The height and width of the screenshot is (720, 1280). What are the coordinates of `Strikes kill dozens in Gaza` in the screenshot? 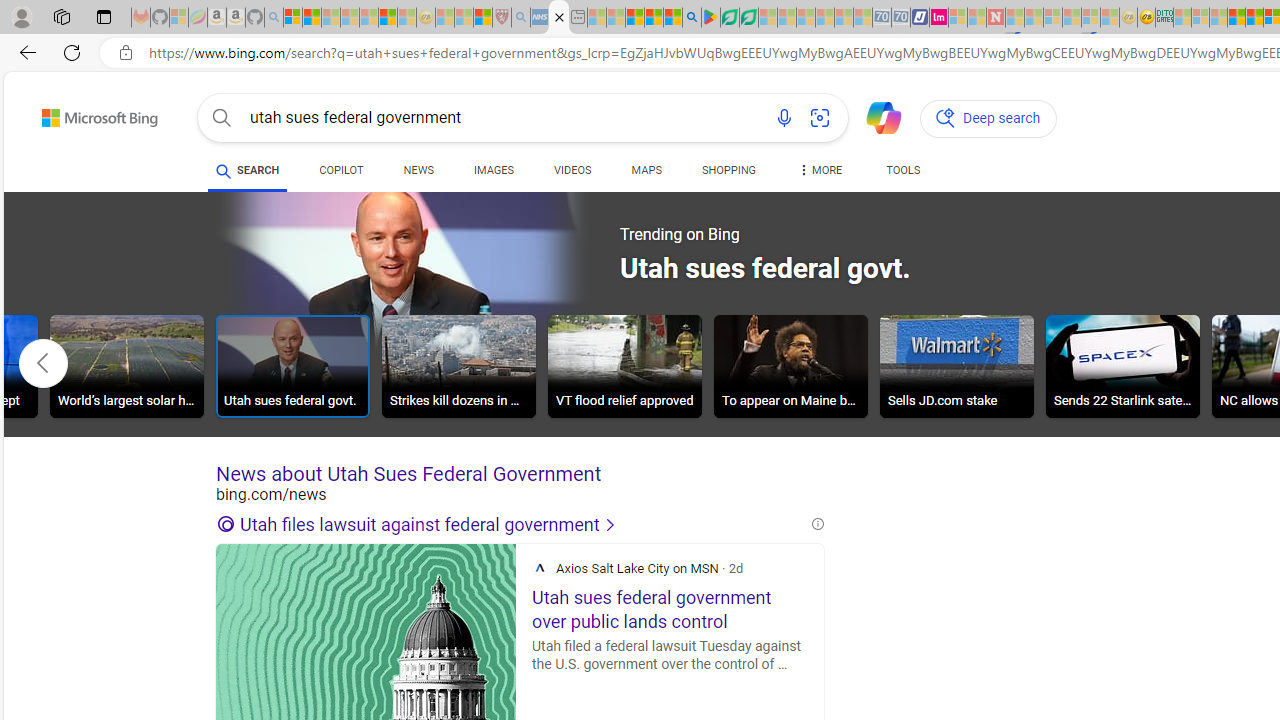 It's located at (458, 366).